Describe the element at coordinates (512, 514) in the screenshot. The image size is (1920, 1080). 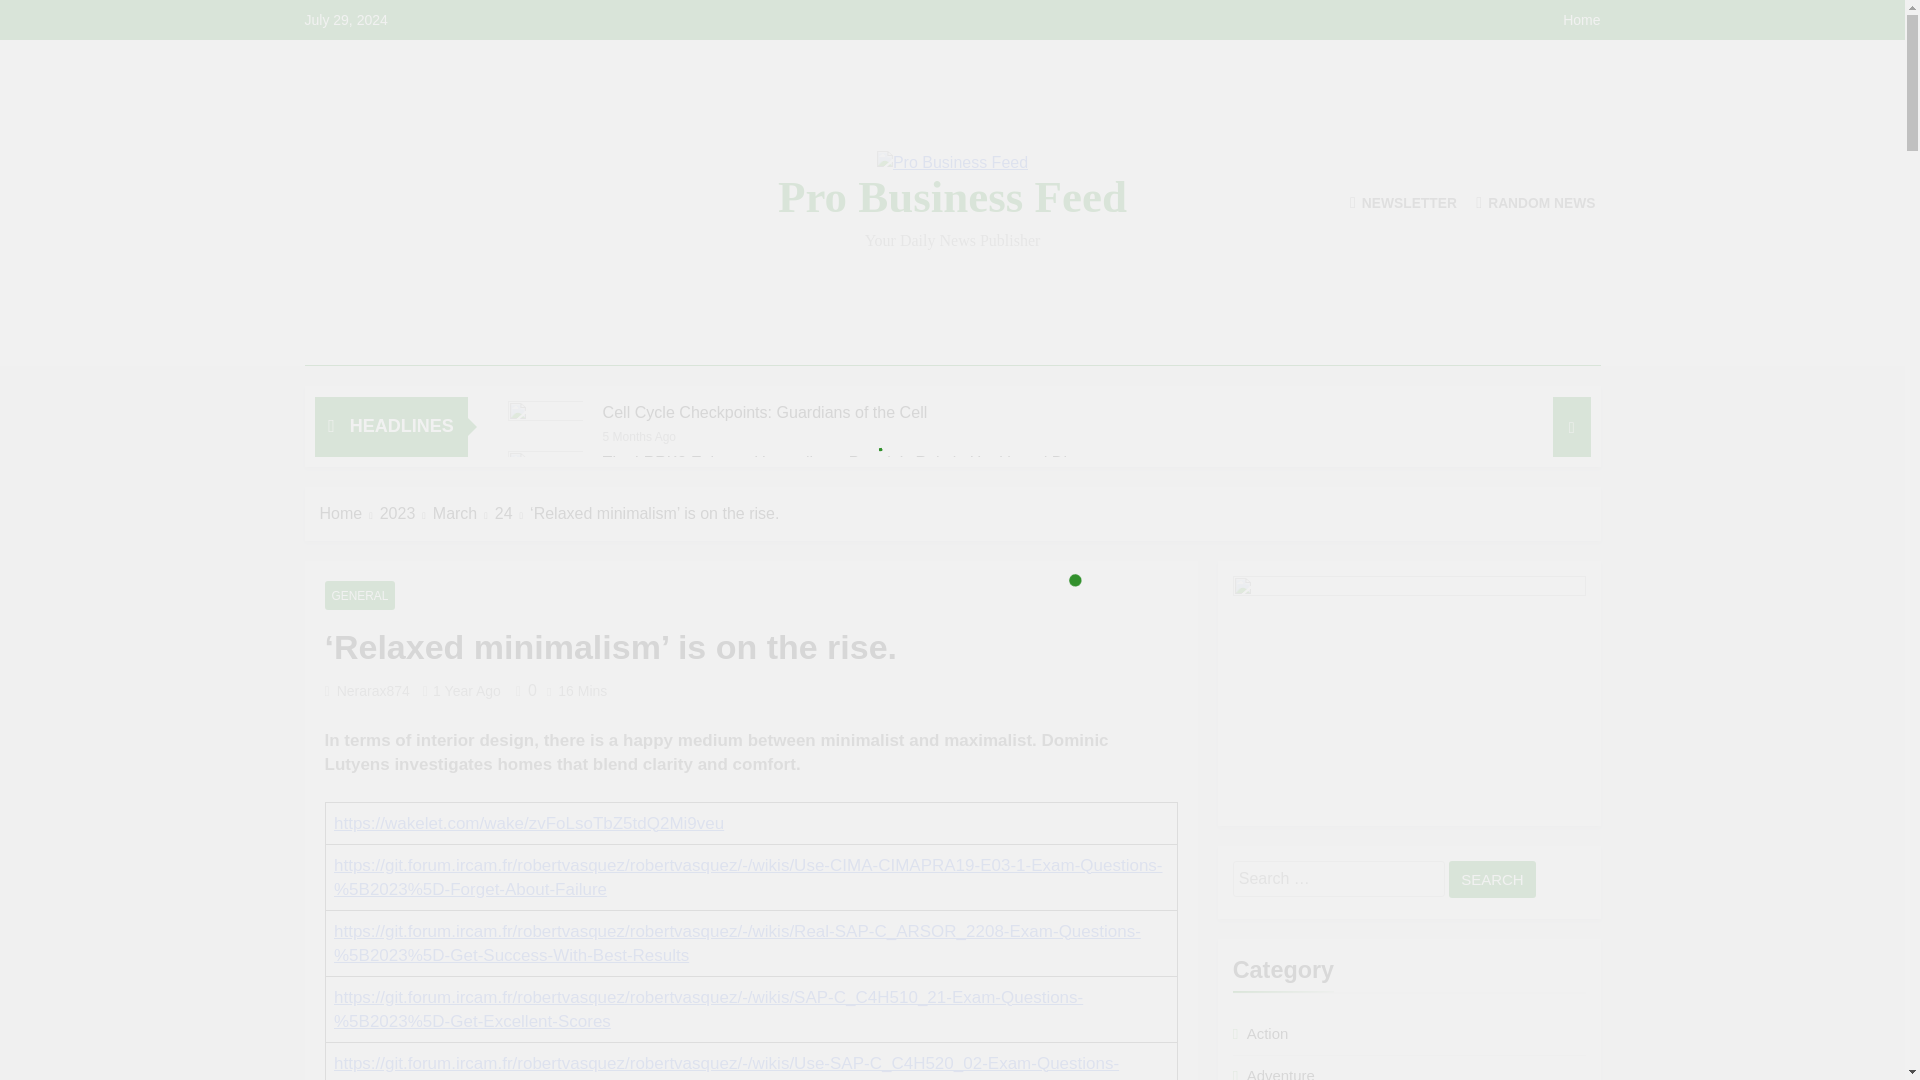
I see `24` at that location.